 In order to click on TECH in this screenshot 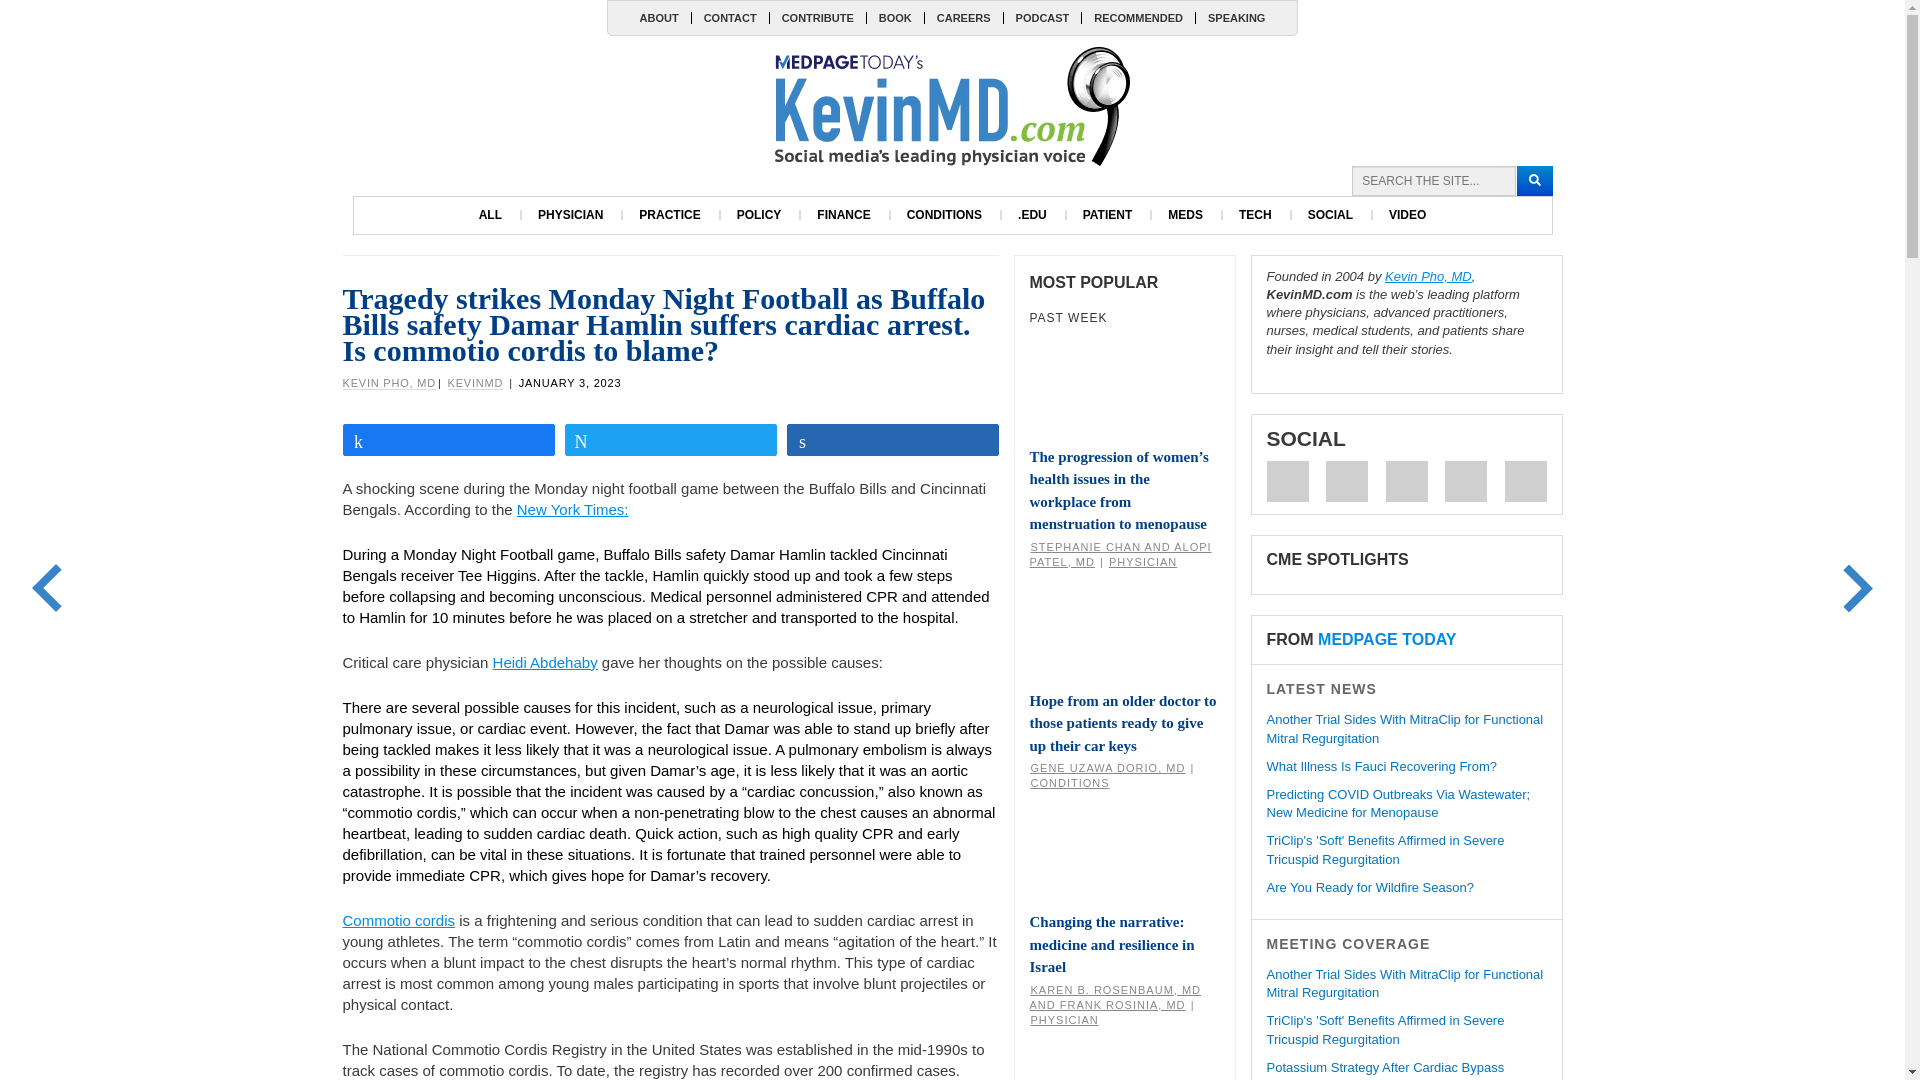, I will do `click(1256, 215)`.